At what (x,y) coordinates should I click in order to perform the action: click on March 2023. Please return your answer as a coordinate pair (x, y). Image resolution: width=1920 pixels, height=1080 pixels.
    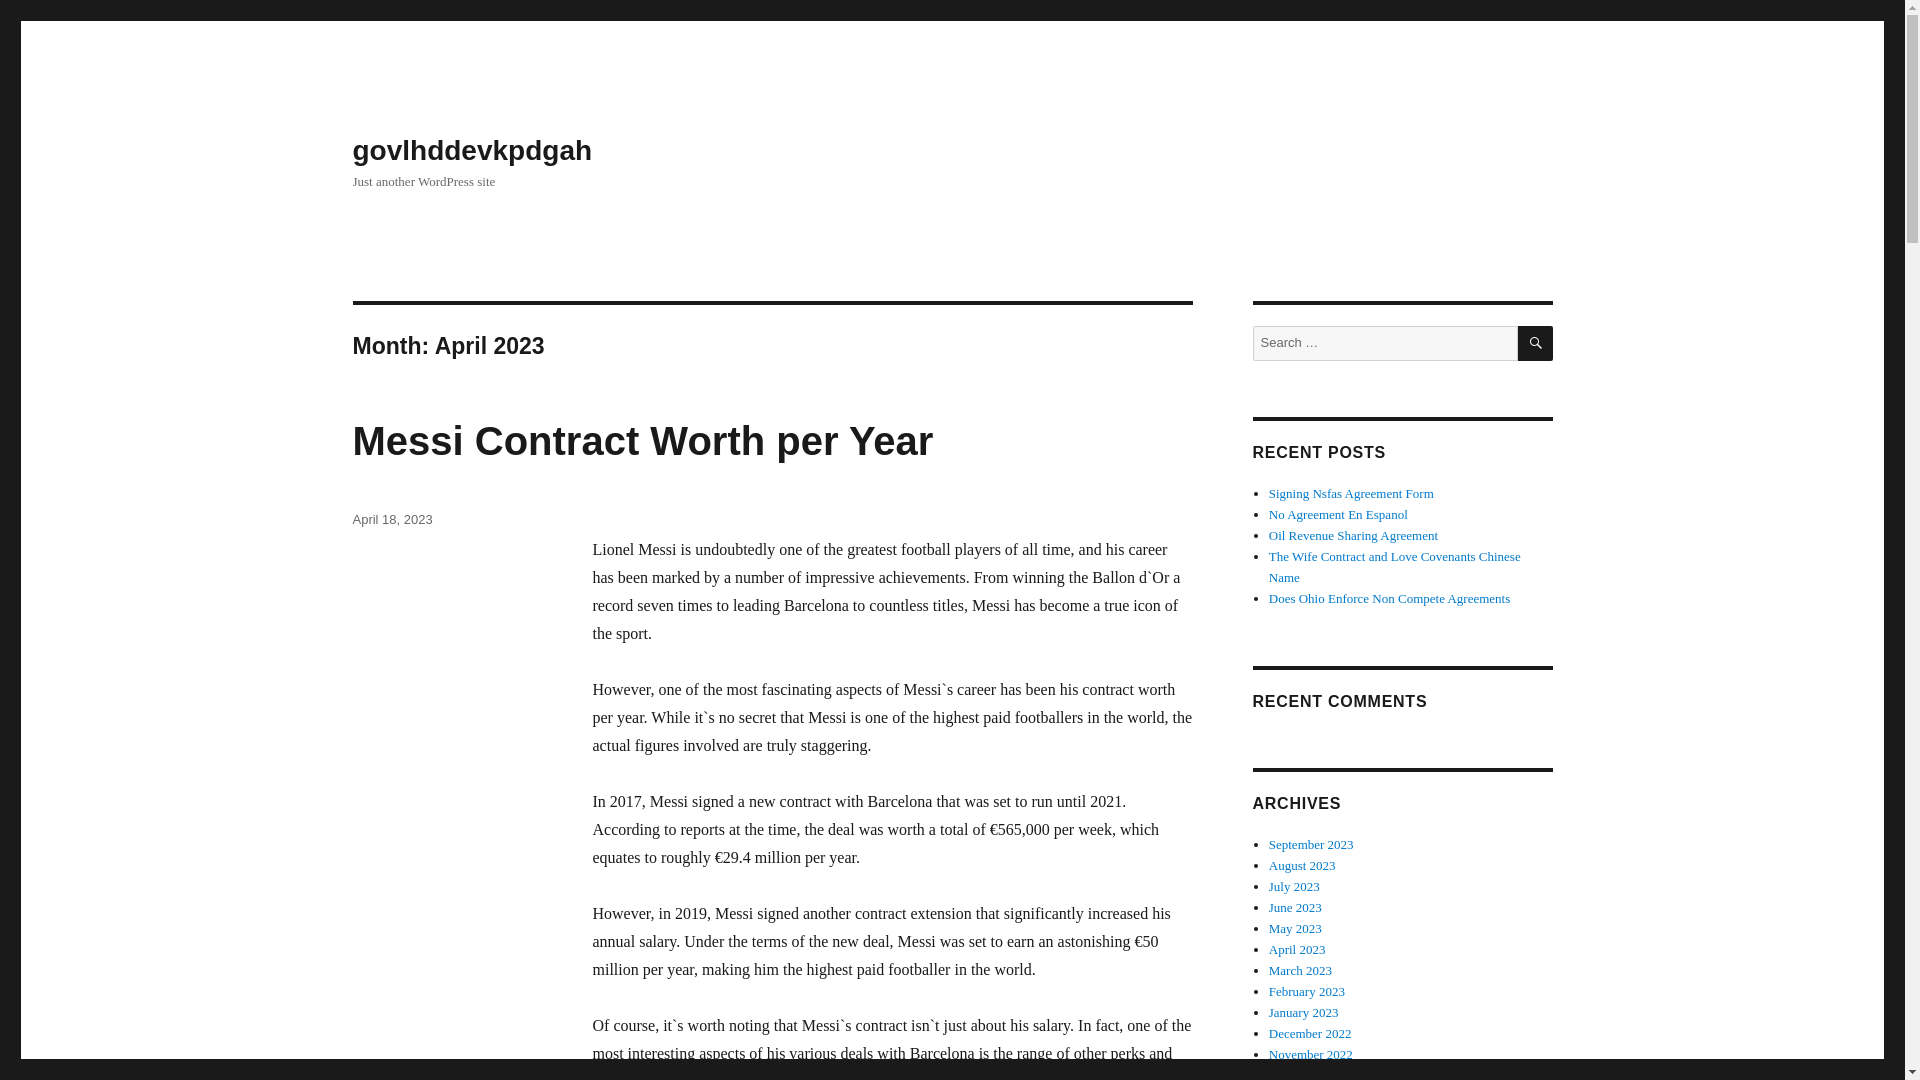
    Looking at the image, I should click on (1300, 970).